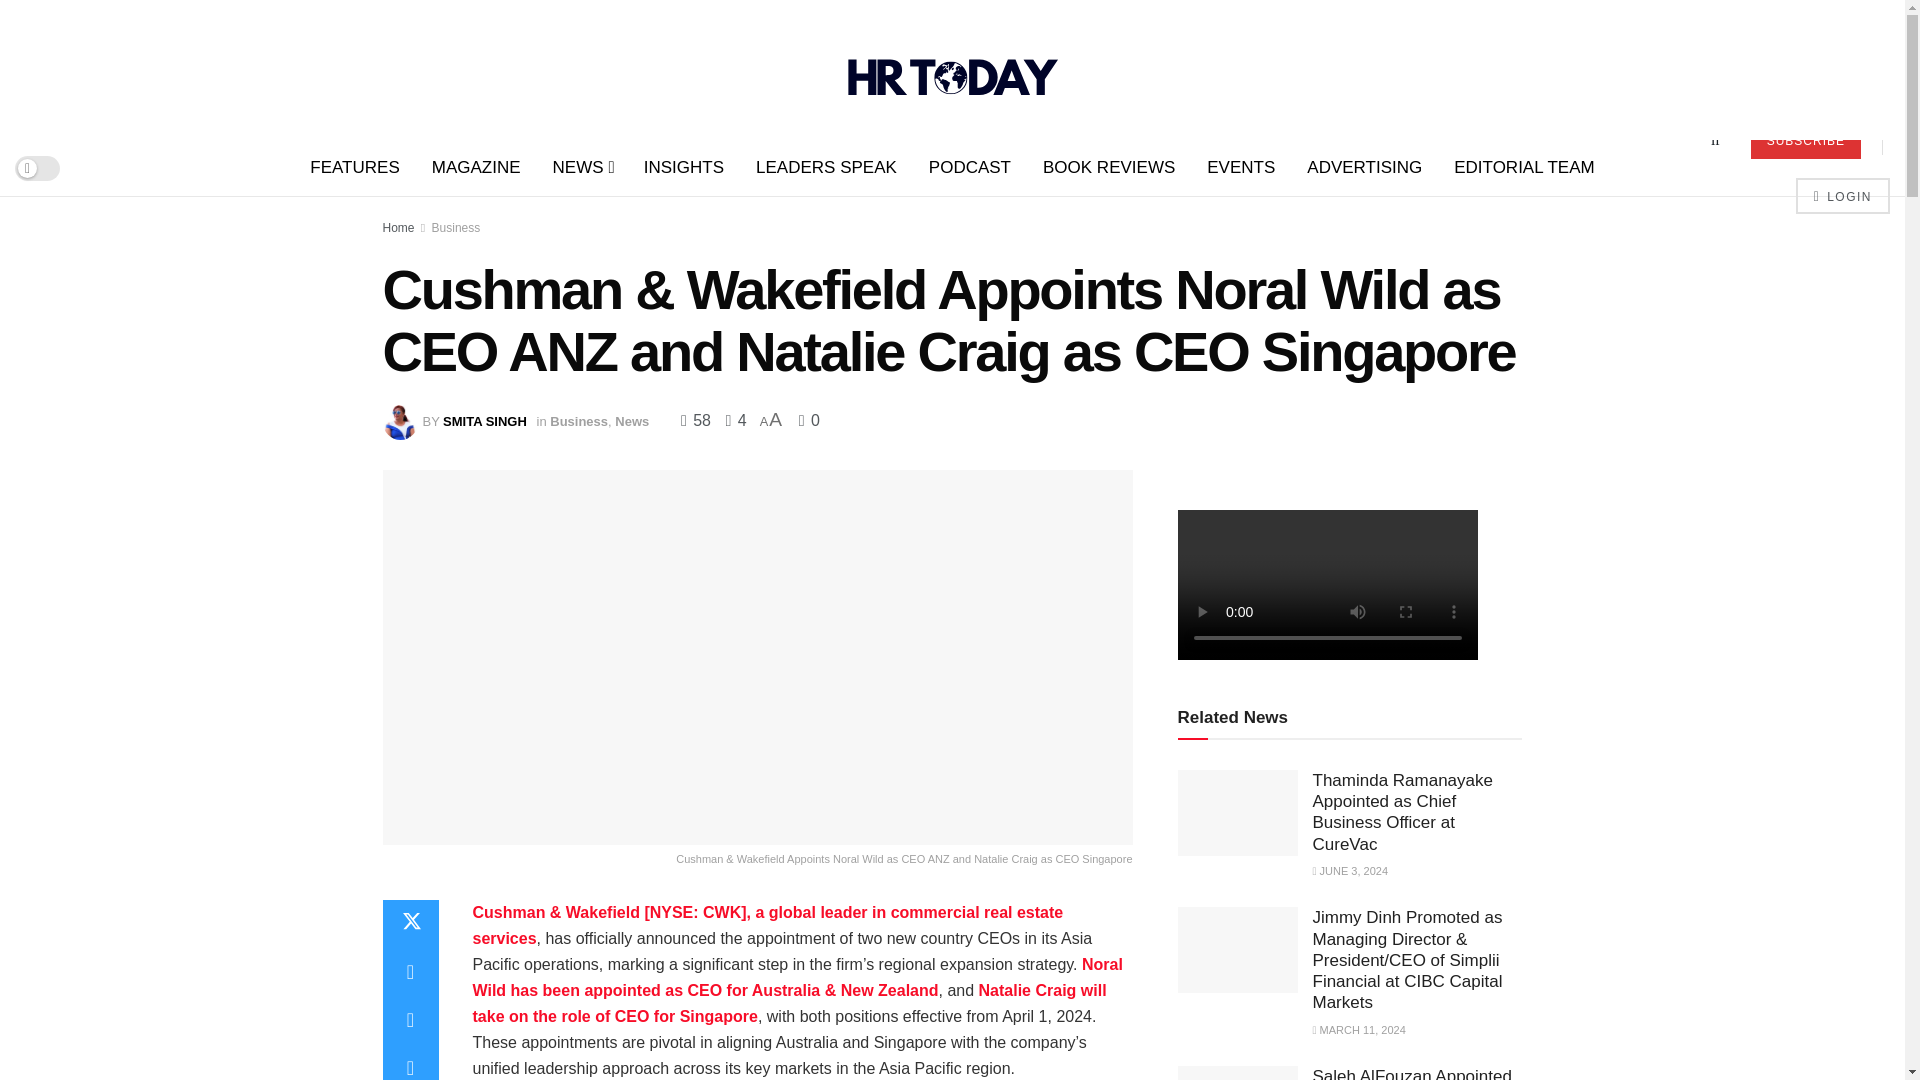  What do you see at coordinates (970, 168) in the screenshot?
I see `PODCAST` at bounding box center [970, 168].